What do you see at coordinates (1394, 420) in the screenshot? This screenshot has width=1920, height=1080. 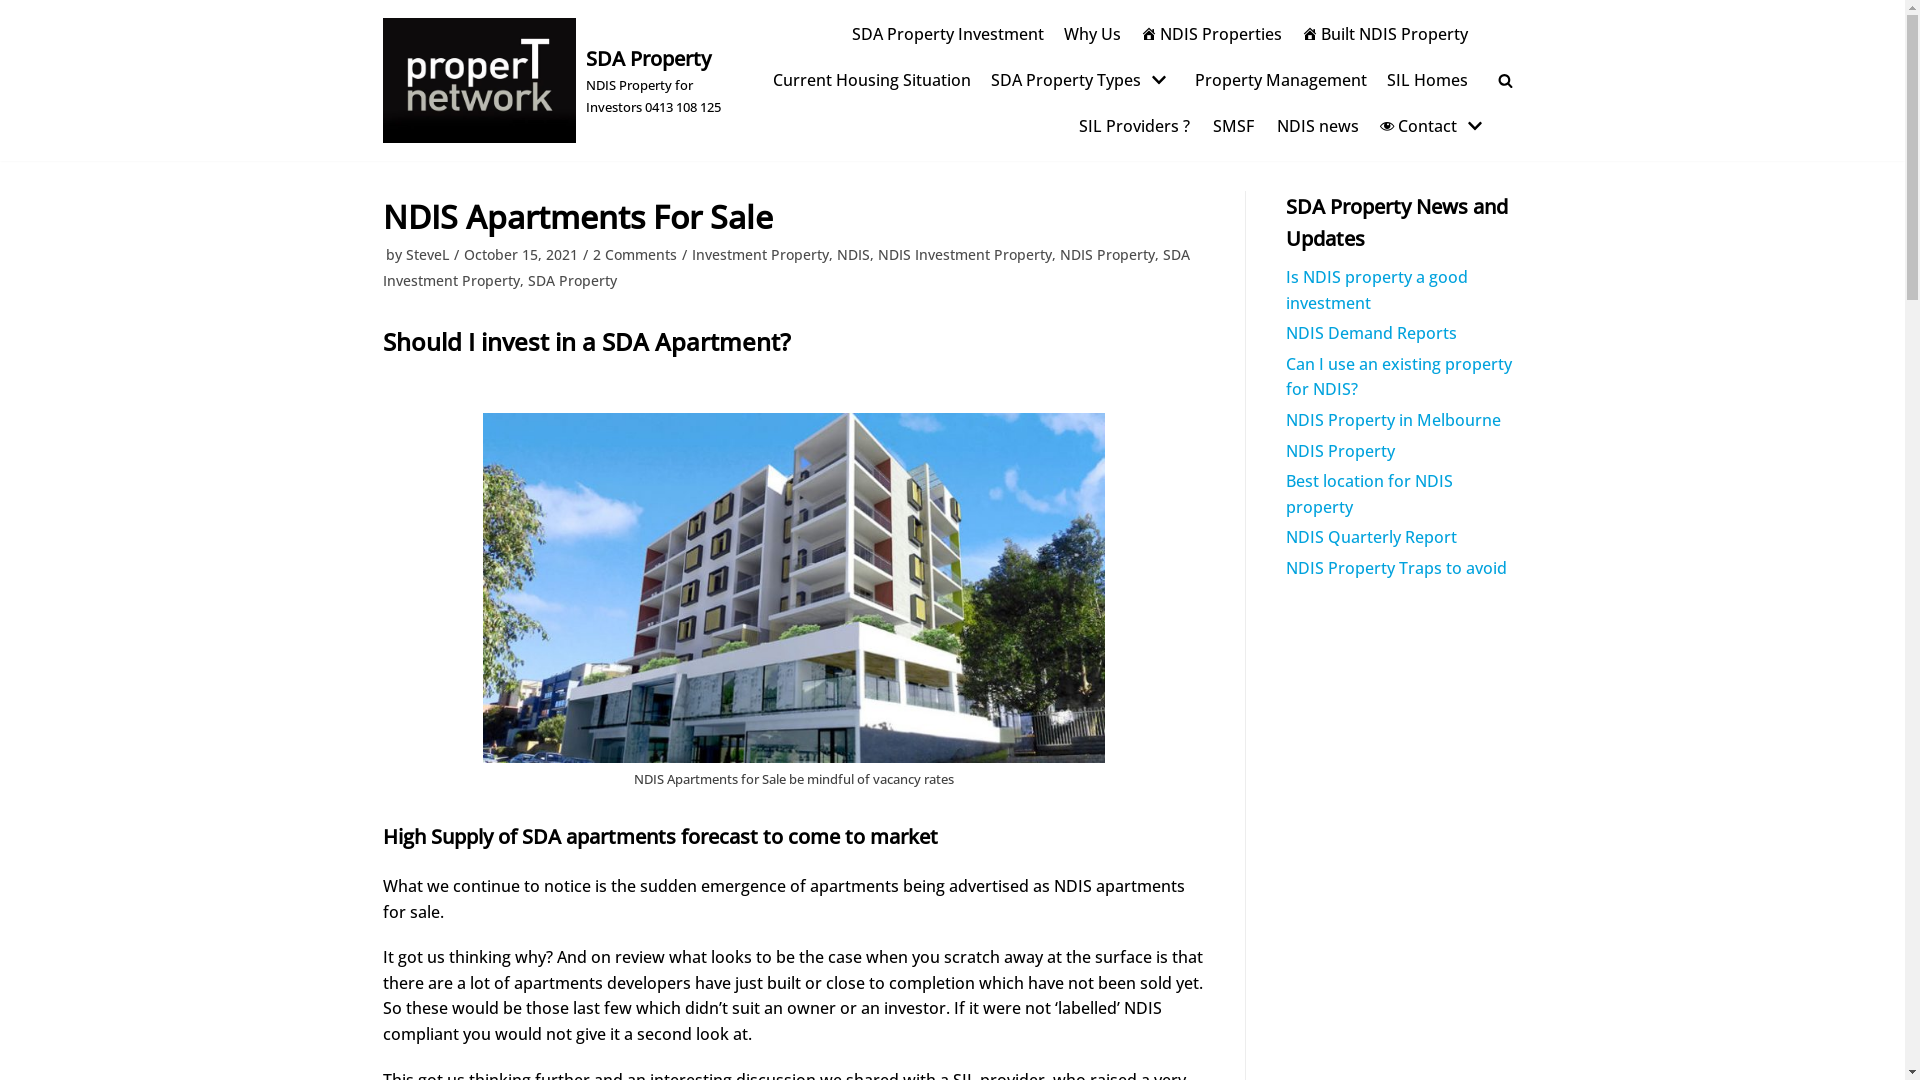 I see `NDIS Property in Melbourne` at bounding box center [1394, 420].